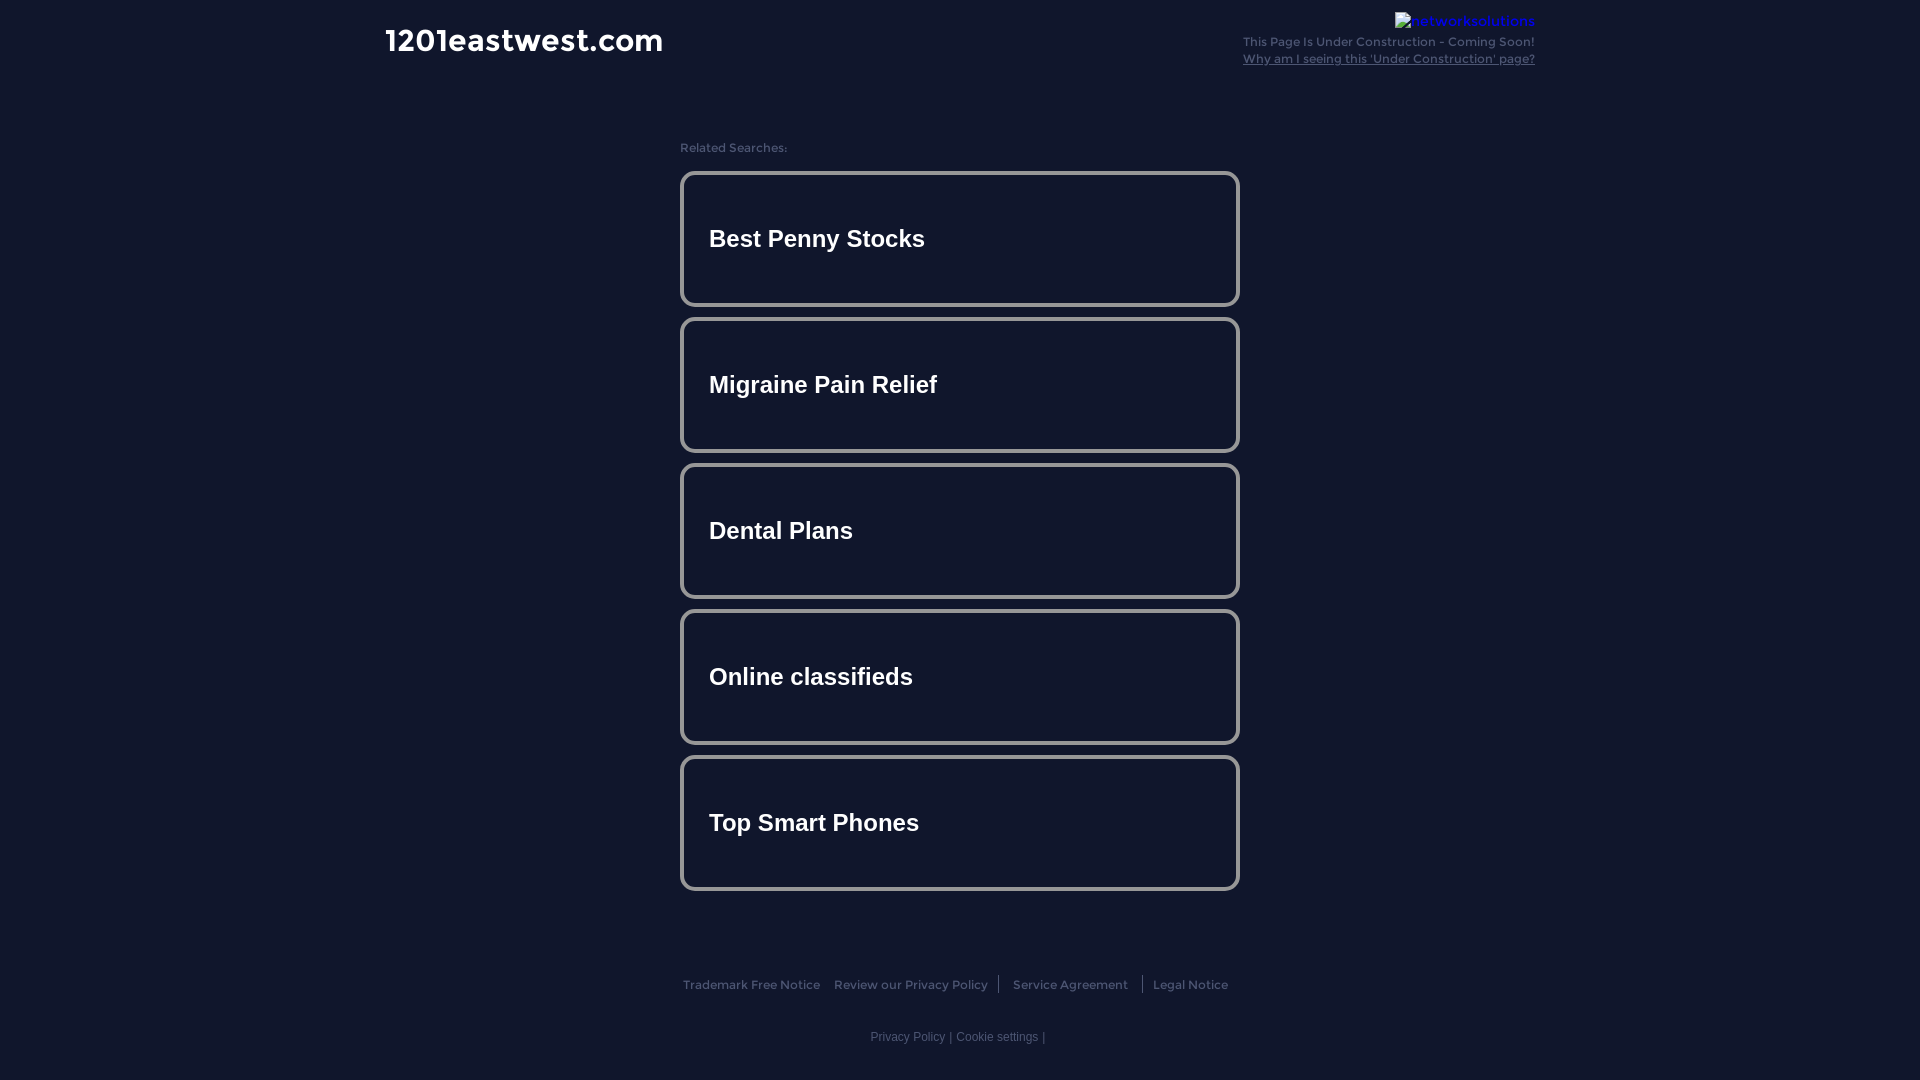 This screenshot has width=1920, height=1080. What do you see at coordinates (960, 676) in the screenshot?
I see `Online classifieds` at bounding box center [960, 676].